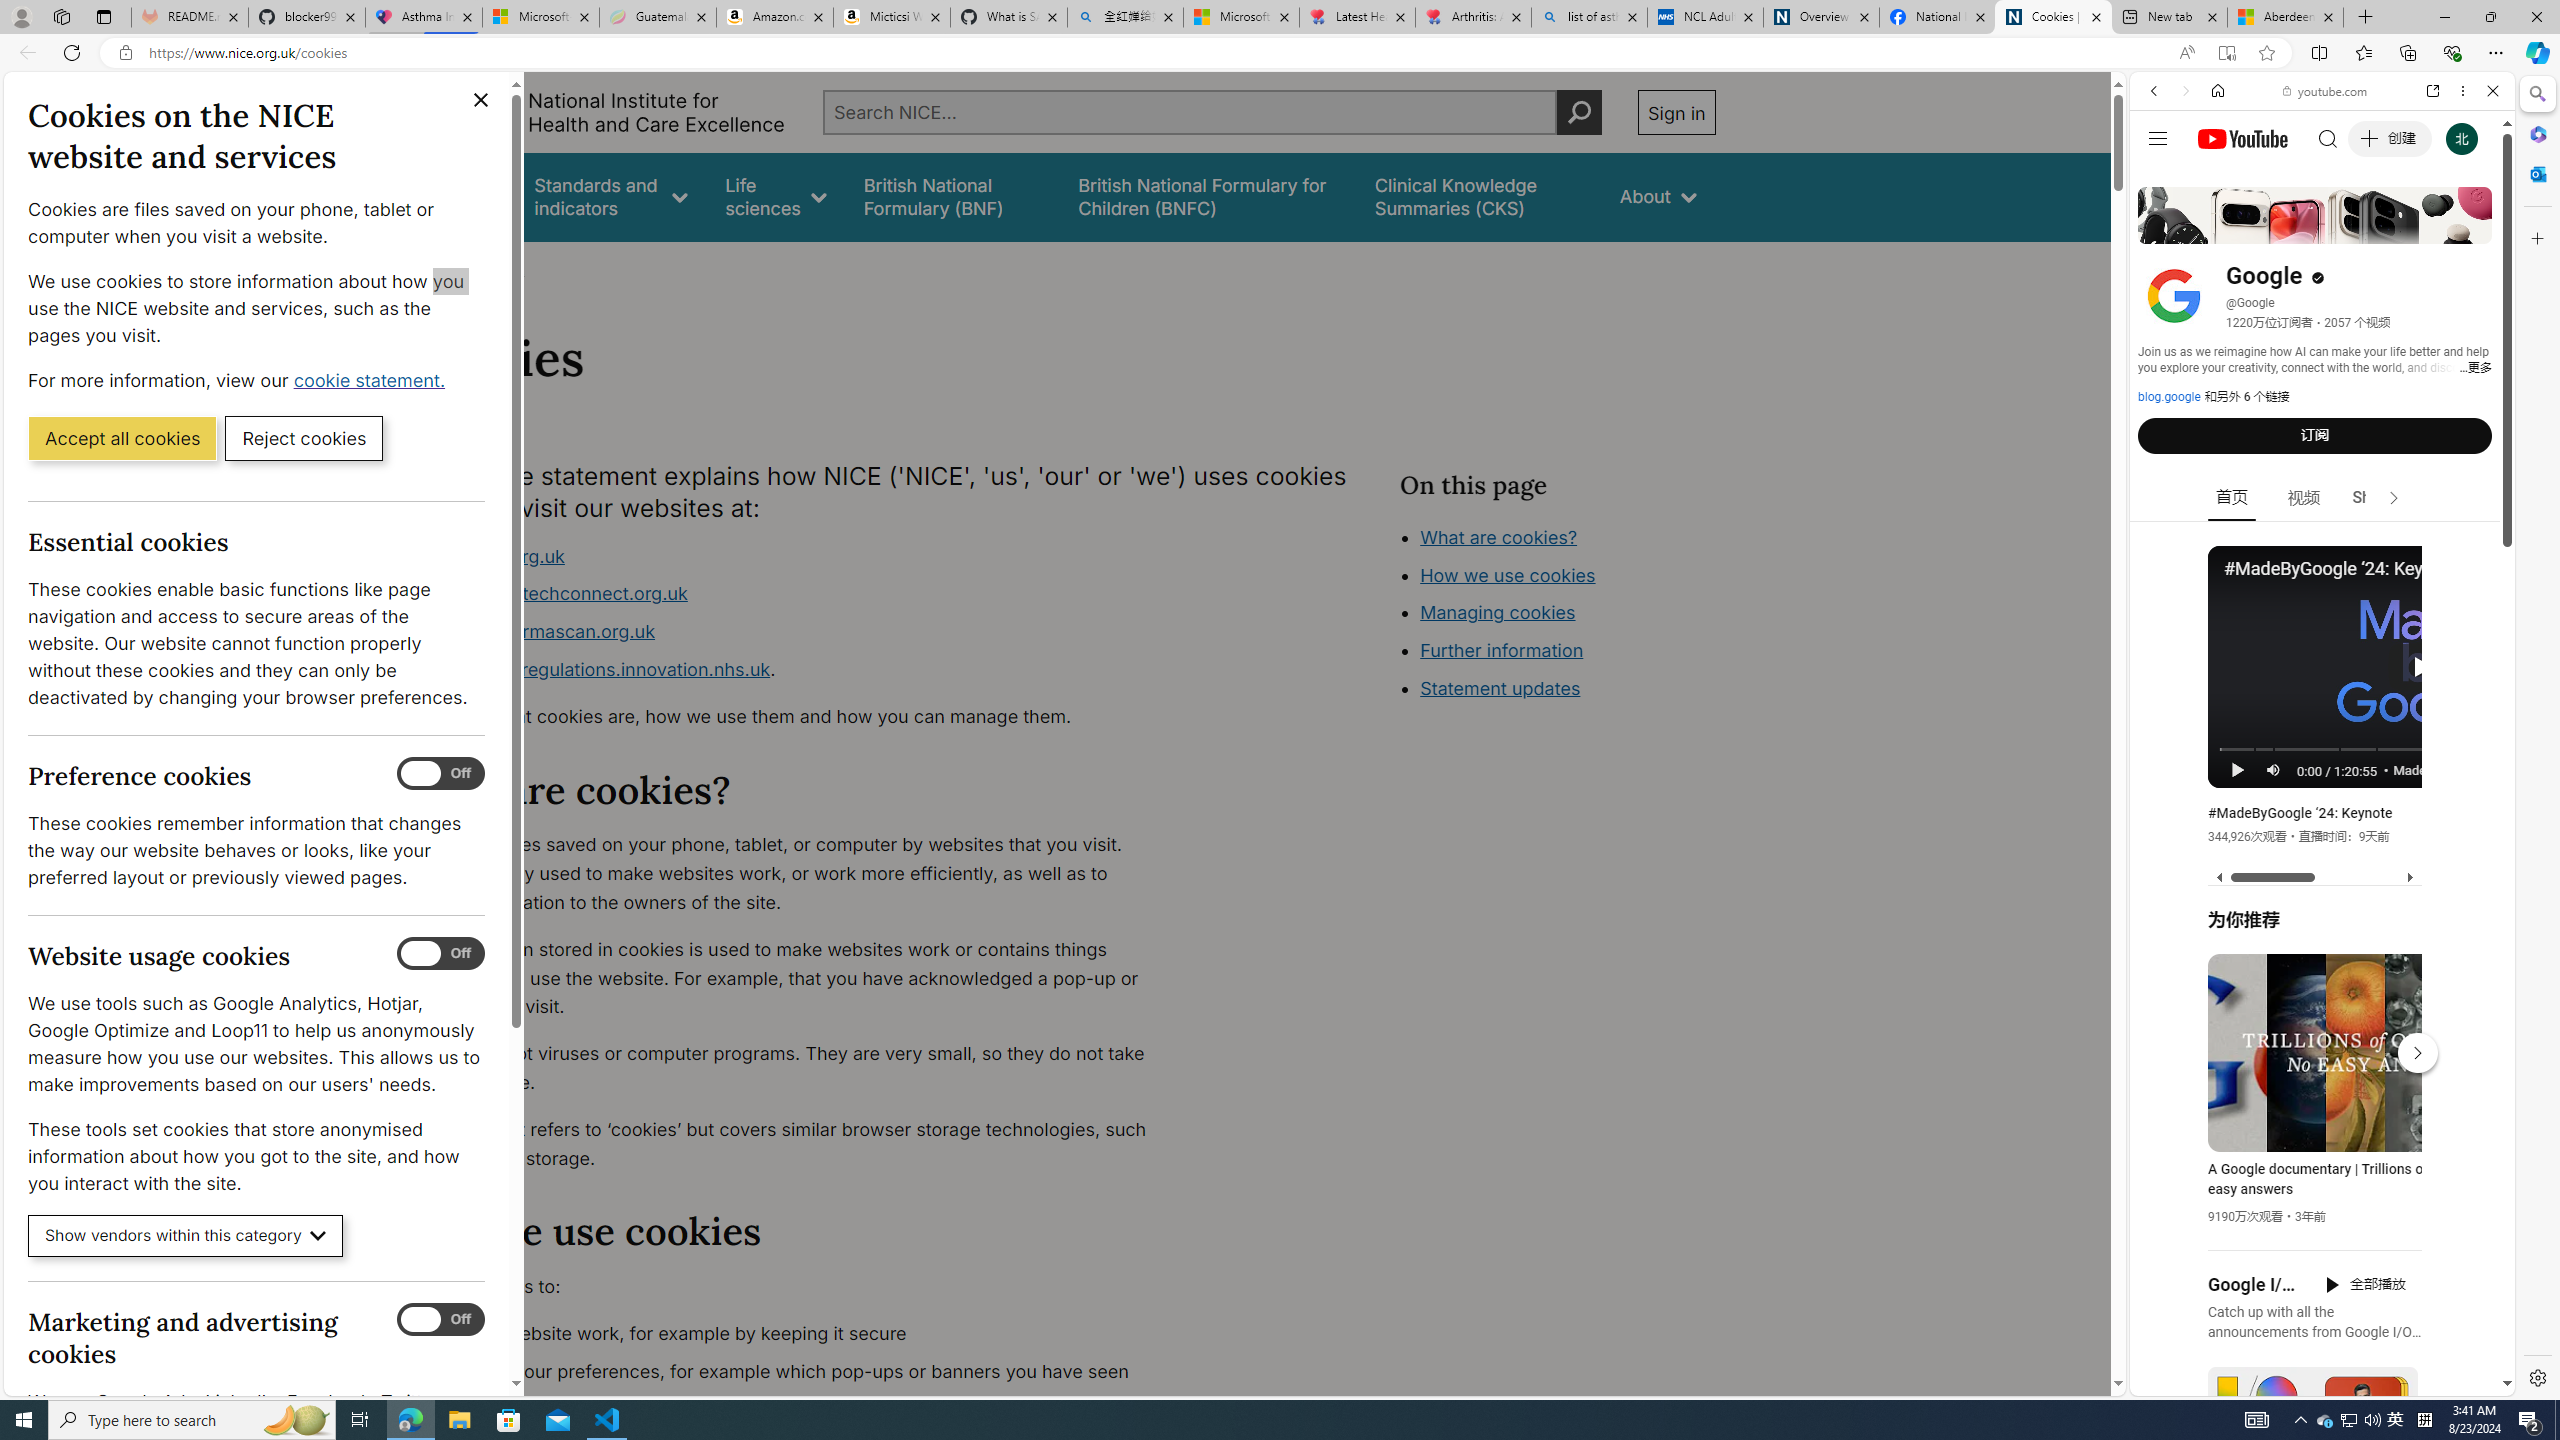 The image size is (2560, 1440). I want to click on www.digitalregulations.innovation.nhs.uk, so click(594, 668).